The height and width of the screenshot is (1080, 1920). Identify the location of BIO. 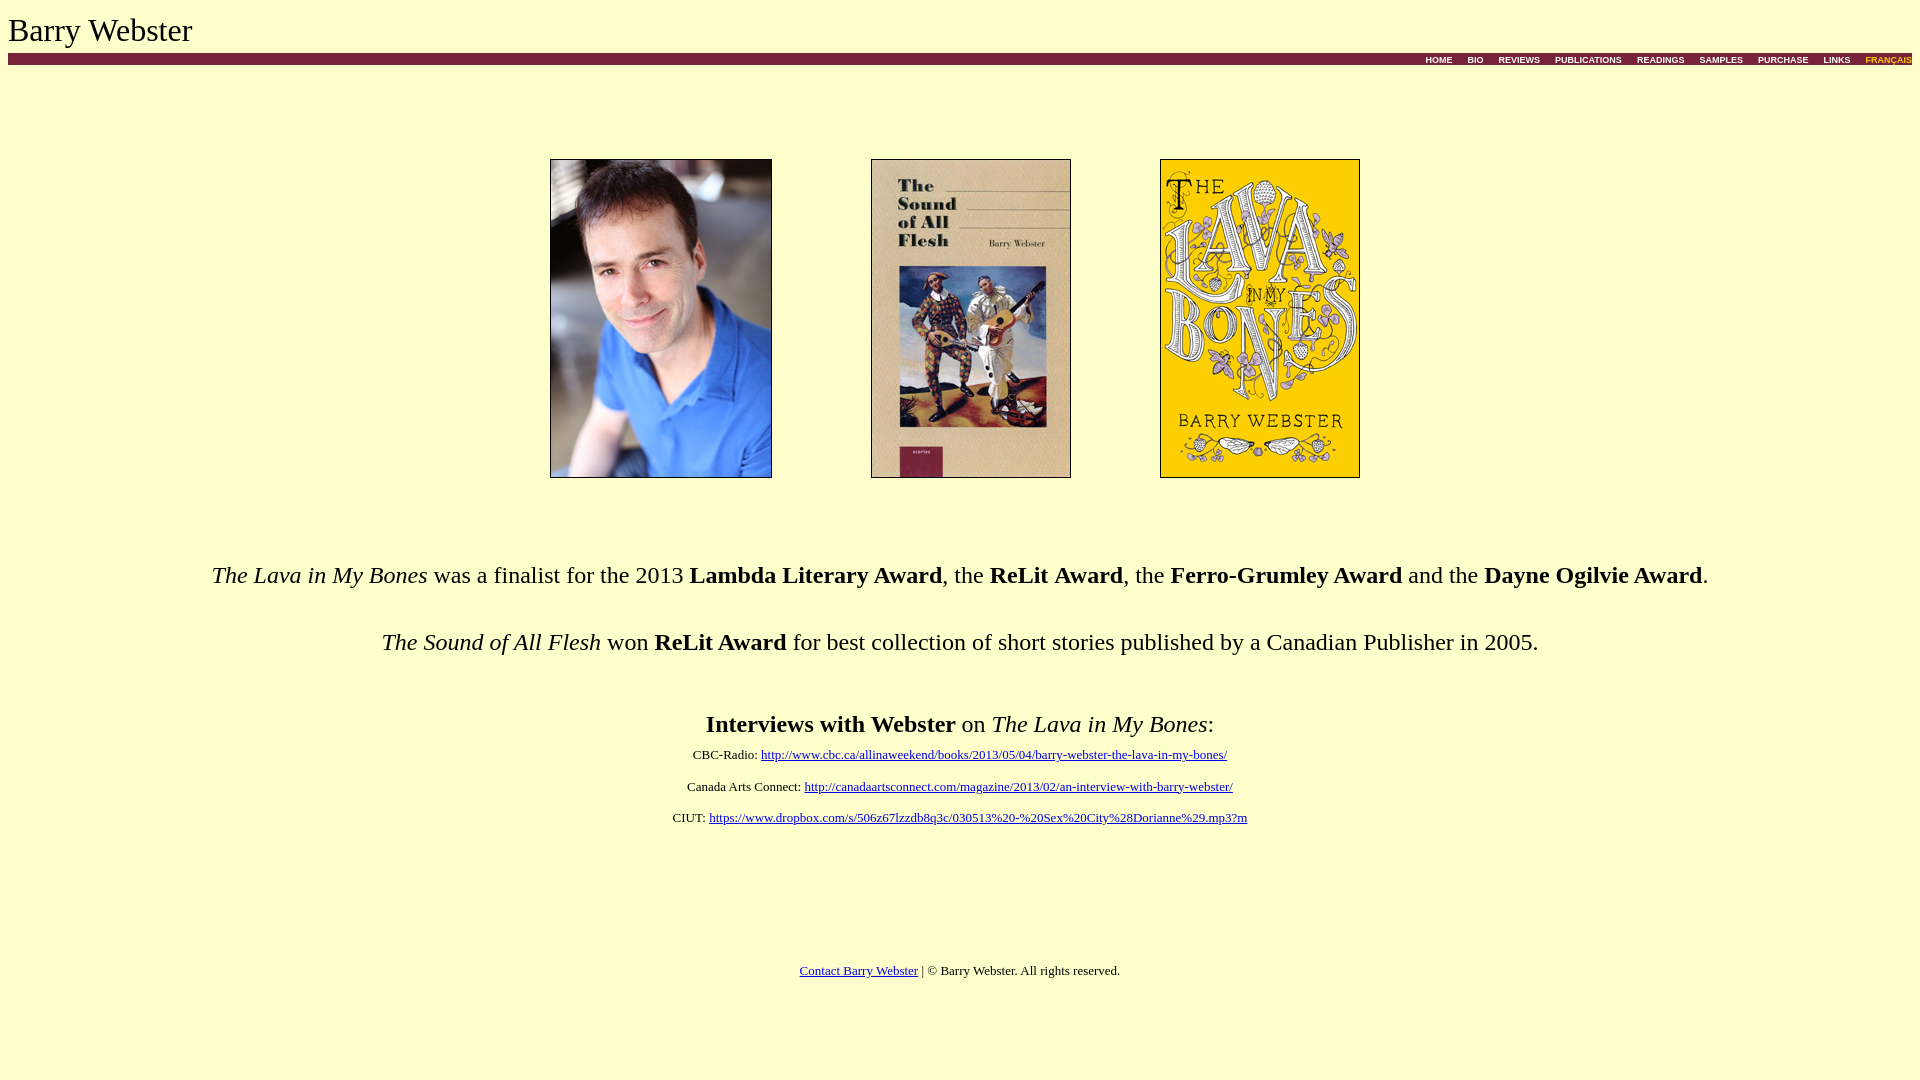
(1475, 60).